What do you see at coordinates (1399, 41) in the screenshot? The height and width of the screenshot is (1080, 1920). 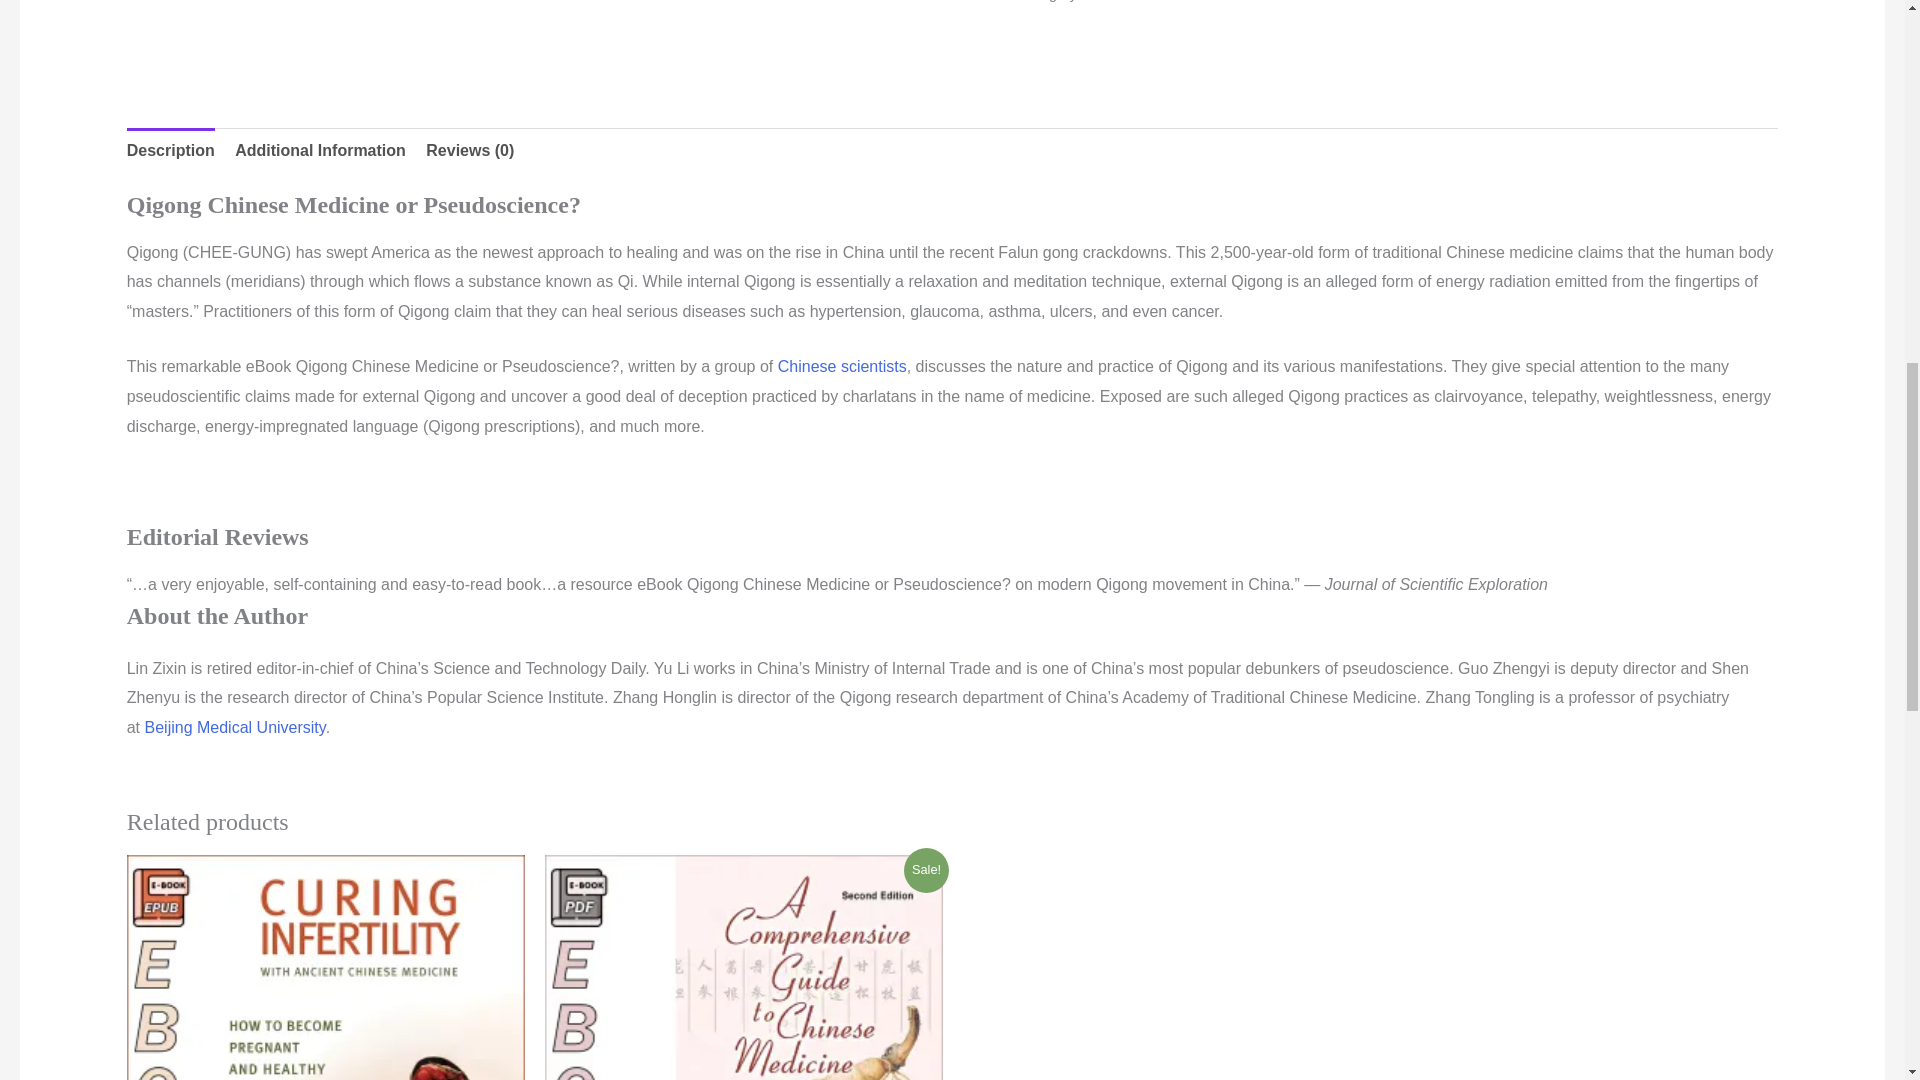 I see `PayPal` at bounding box center [1399, 41].